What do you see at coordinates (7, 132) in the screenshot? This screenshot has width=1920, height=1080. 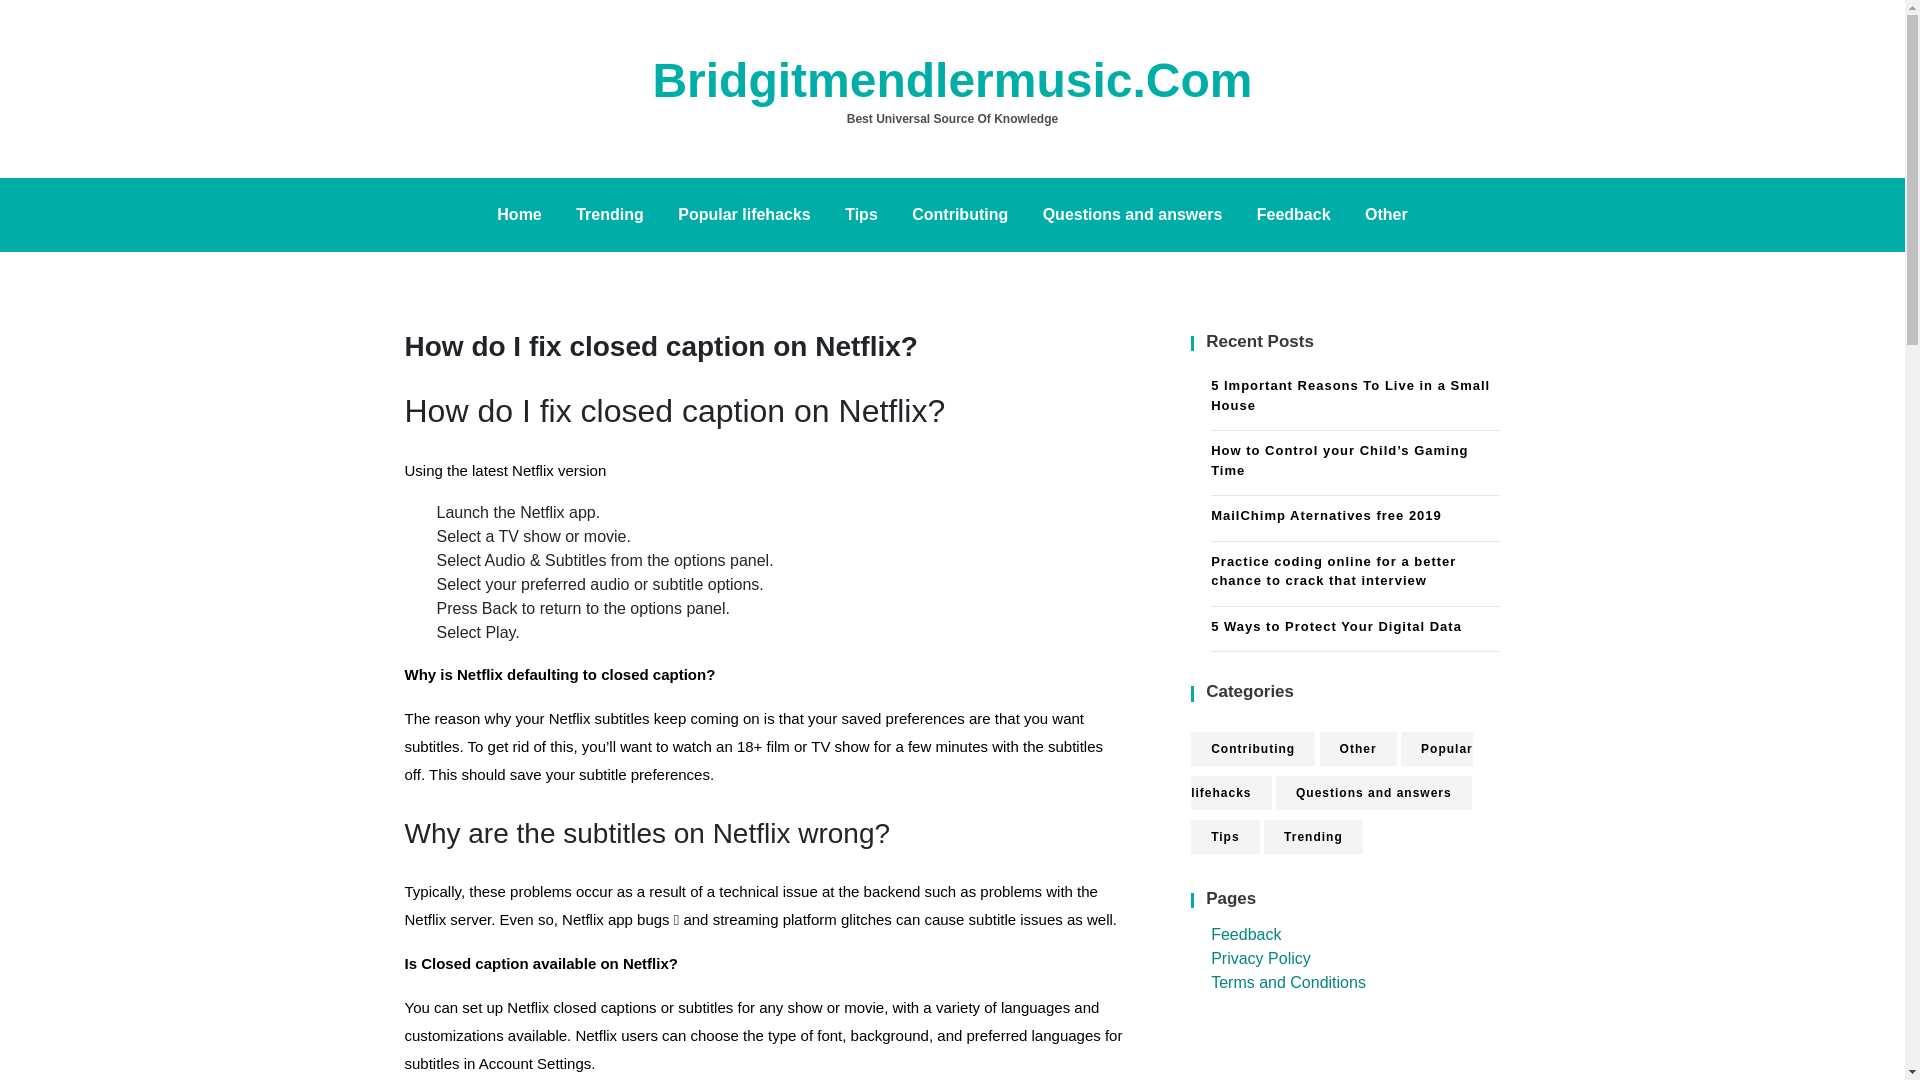 I see `WhatsApp` at bounding box center [7, 132].